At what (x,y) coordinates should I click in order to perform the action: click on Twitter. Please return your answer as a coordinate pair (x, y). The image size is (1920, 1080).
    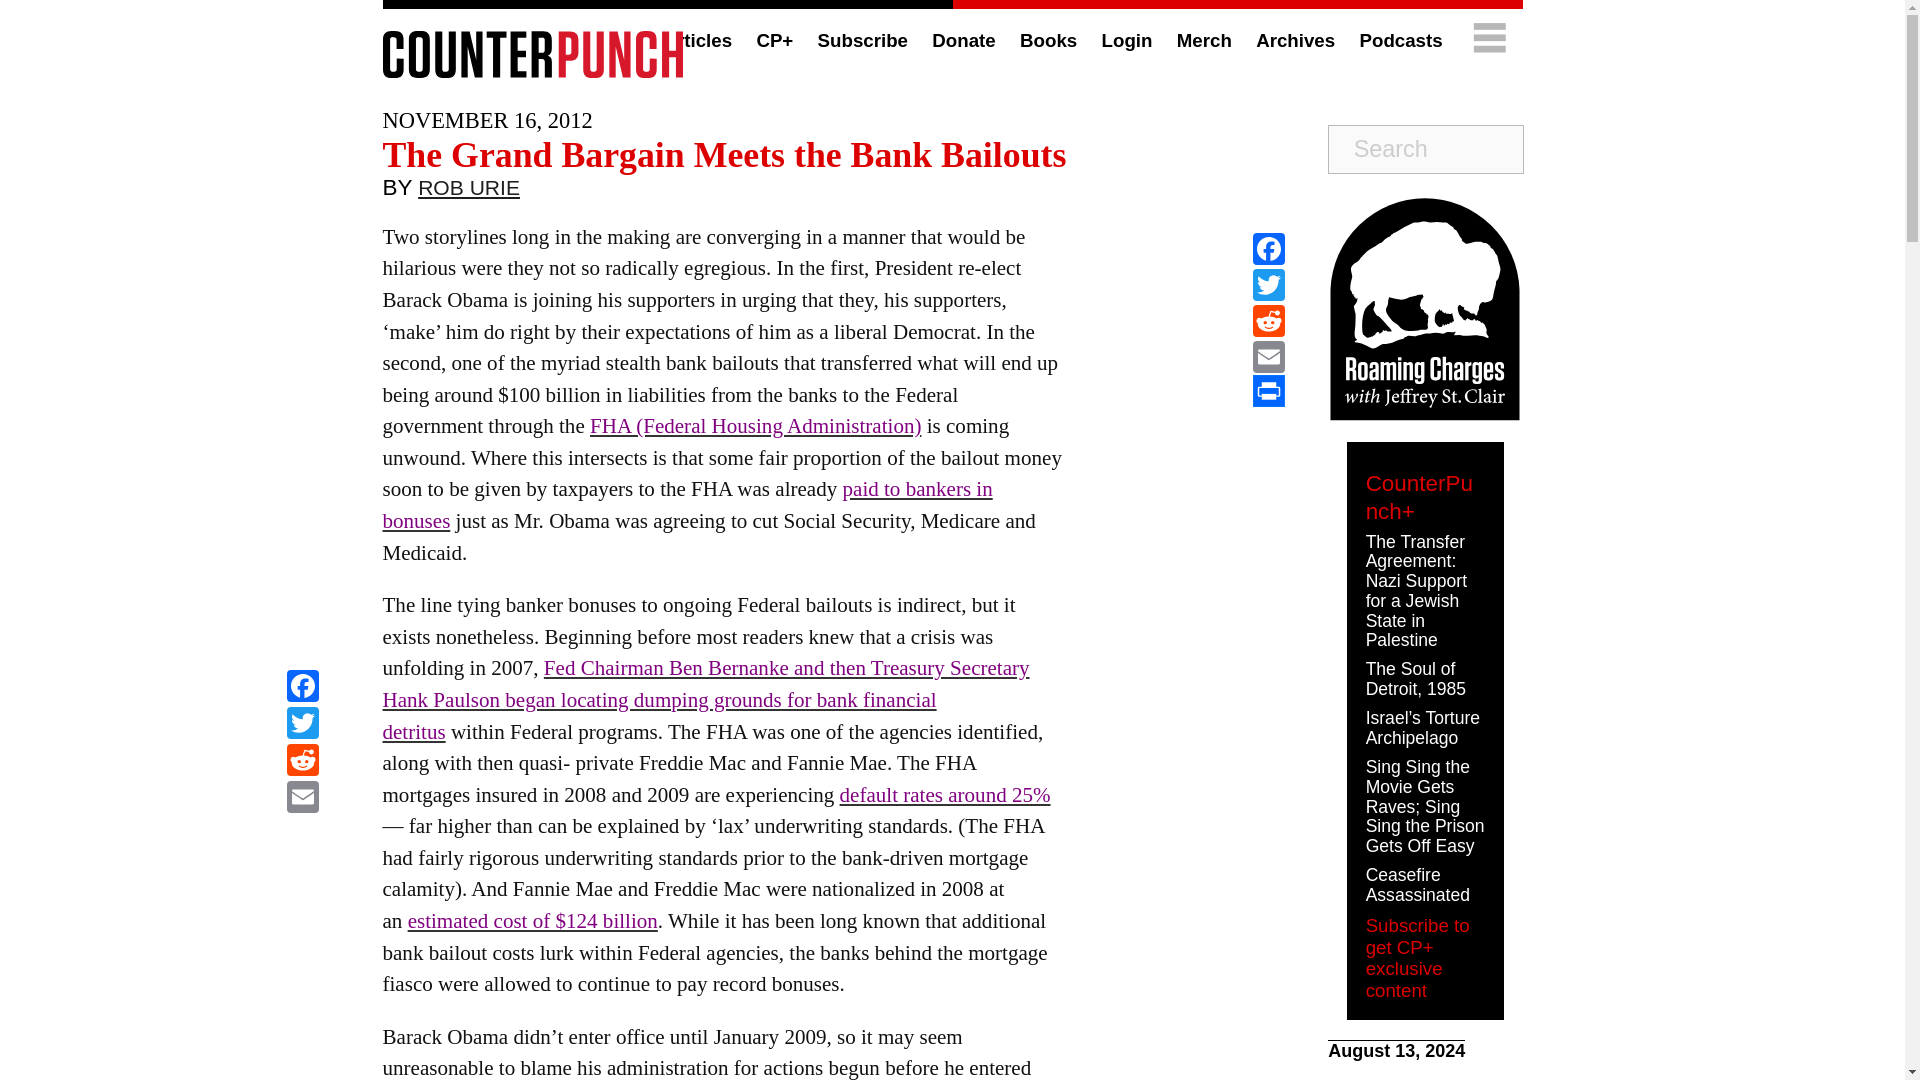
    Looking at the image, I should click on (1268, 284).